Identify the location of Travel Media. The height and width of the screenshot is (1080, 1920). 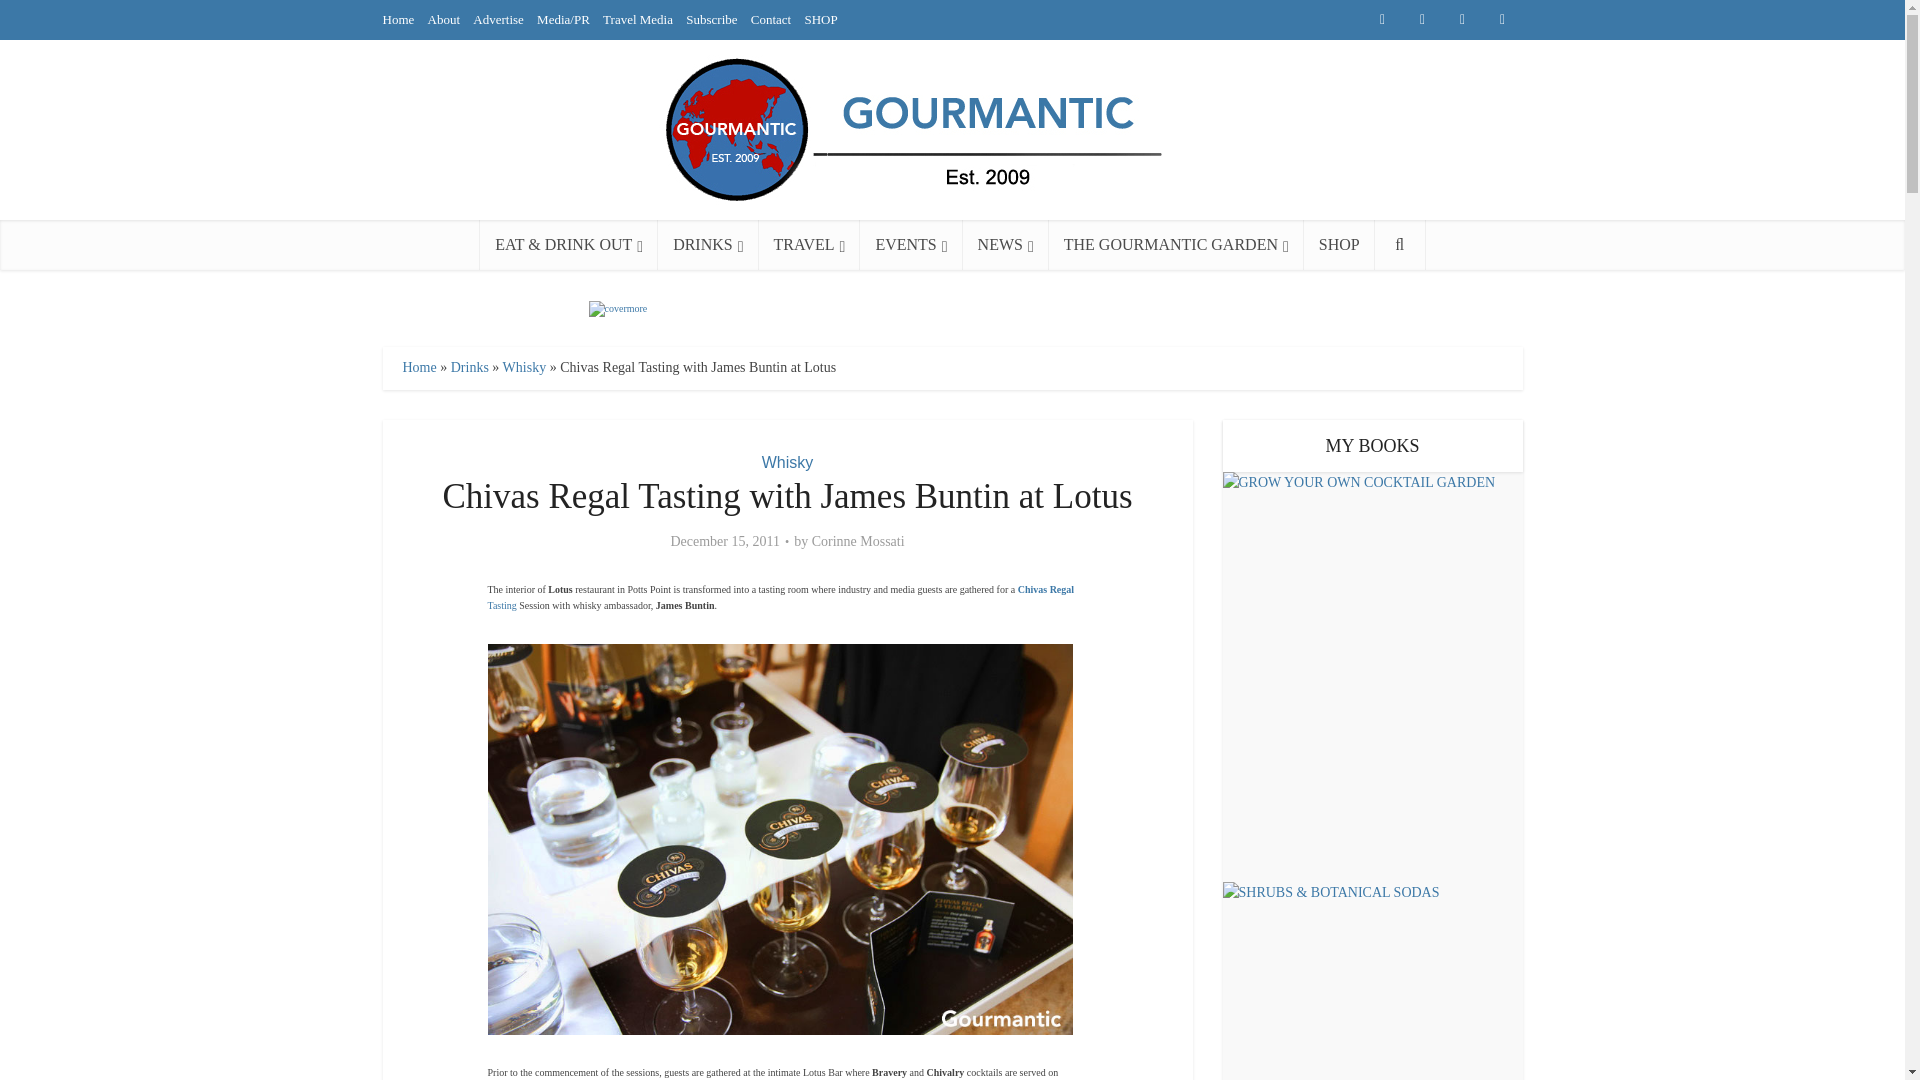
(638, 19).